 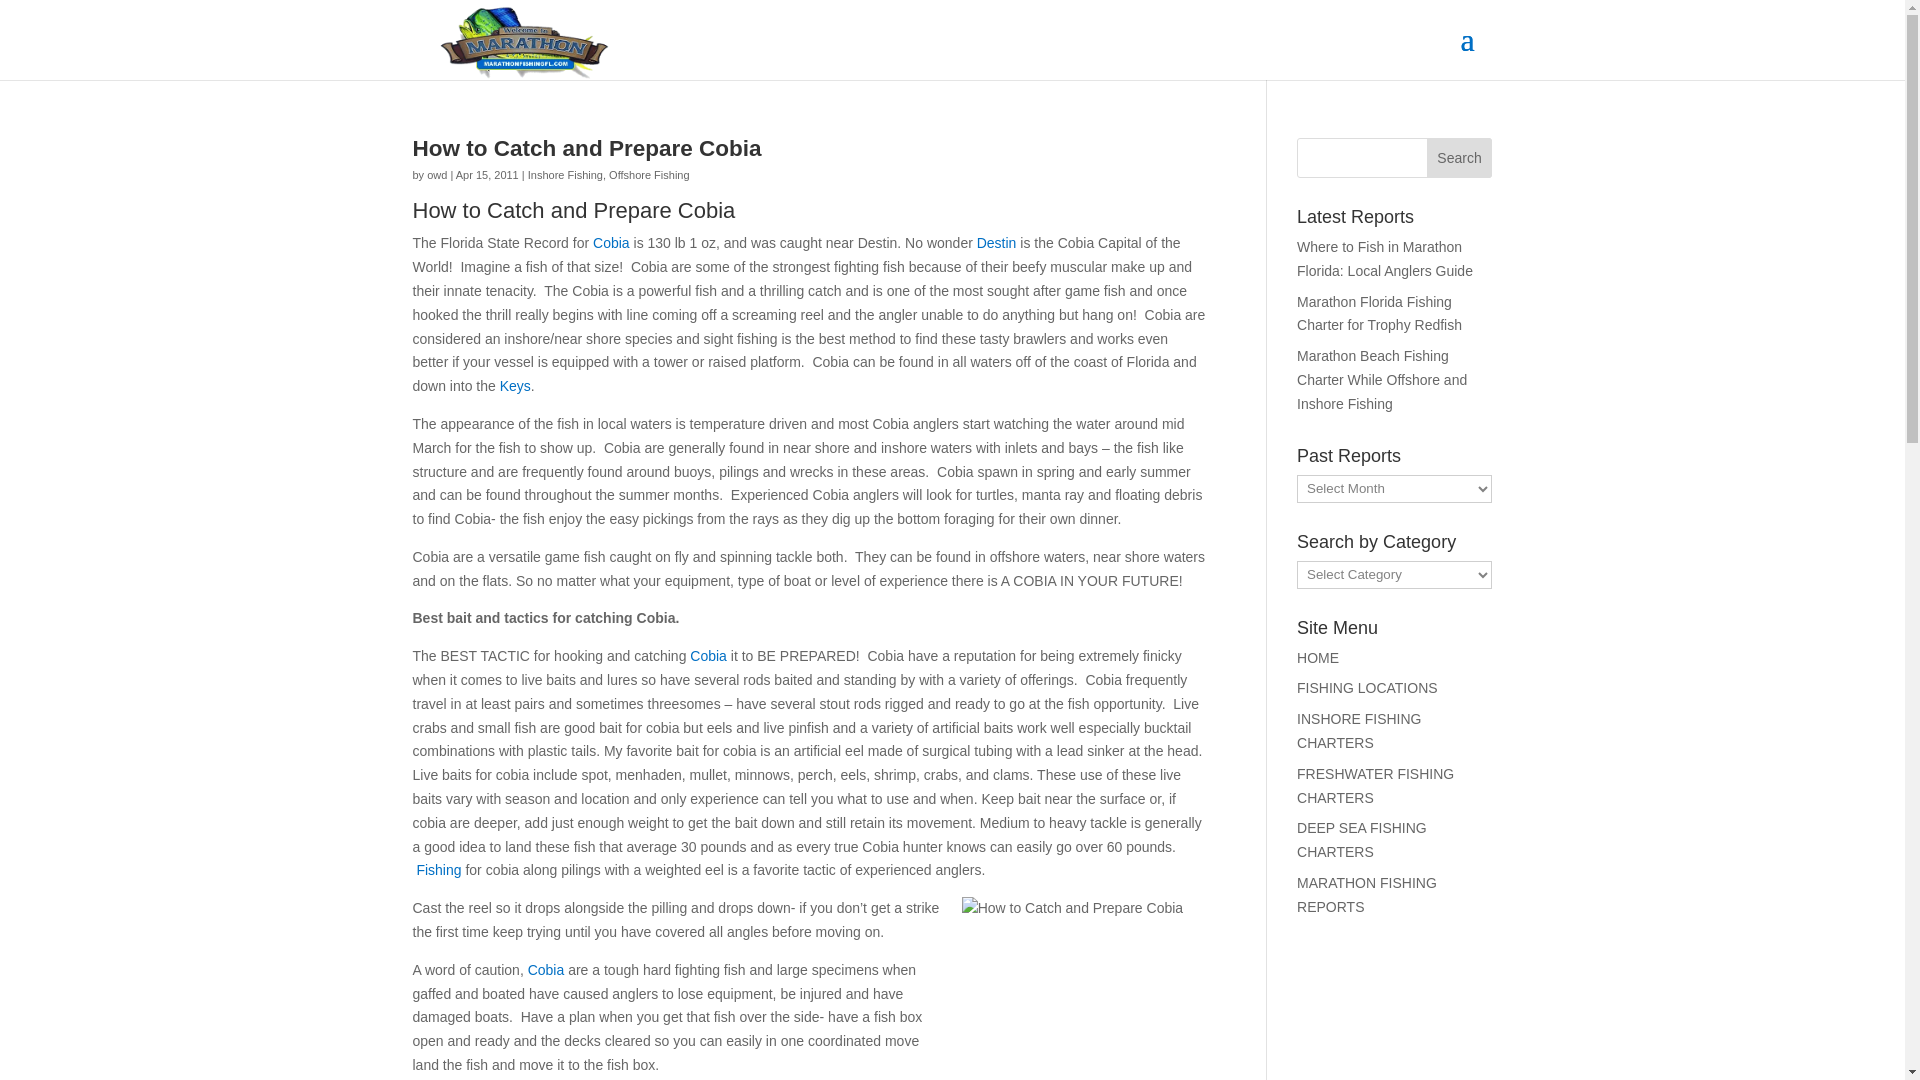 What do you see at coordinates (438, 870) in the screenshot?
I see `Fishing` at bounding box center [438, 870].